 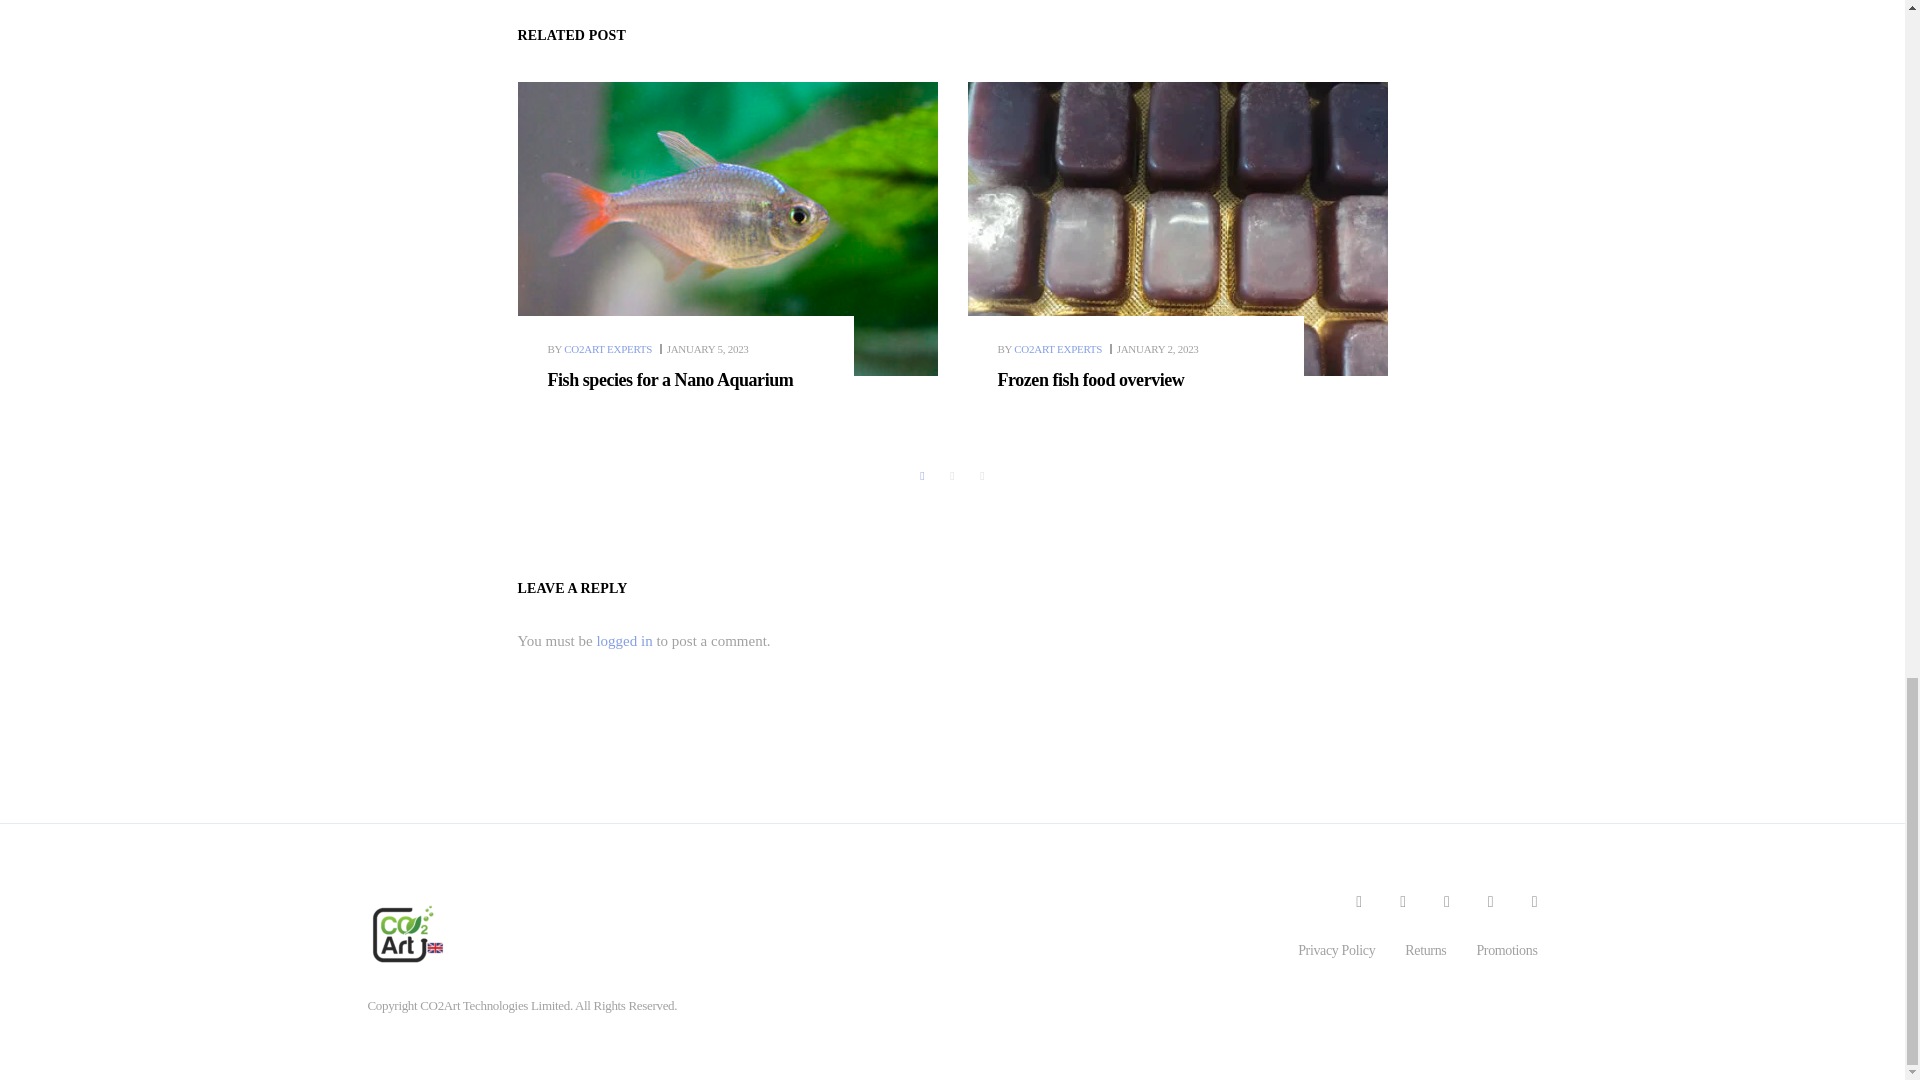 I want to click on JANUARY 5, 2023, so click(x=707, y=349).